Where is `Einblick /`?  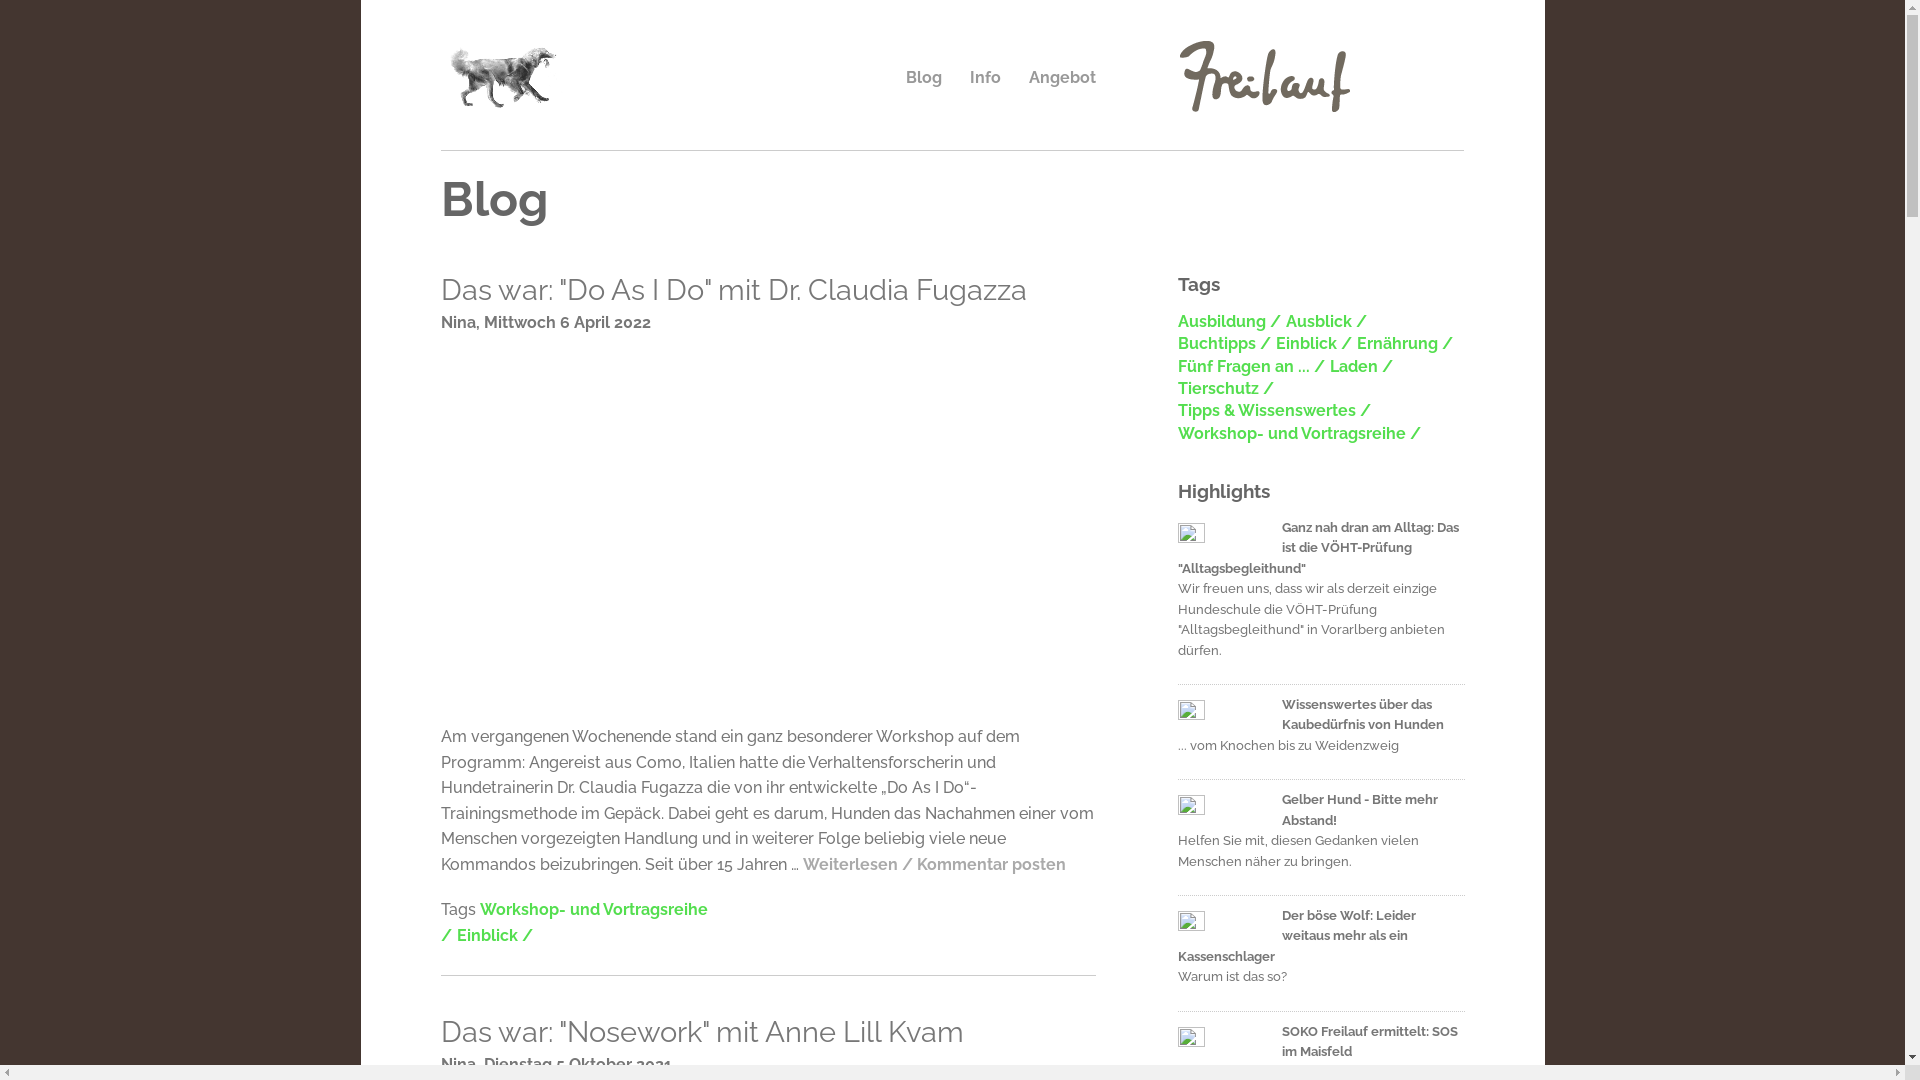 Einblick / is located at coordinates (1314, 344).